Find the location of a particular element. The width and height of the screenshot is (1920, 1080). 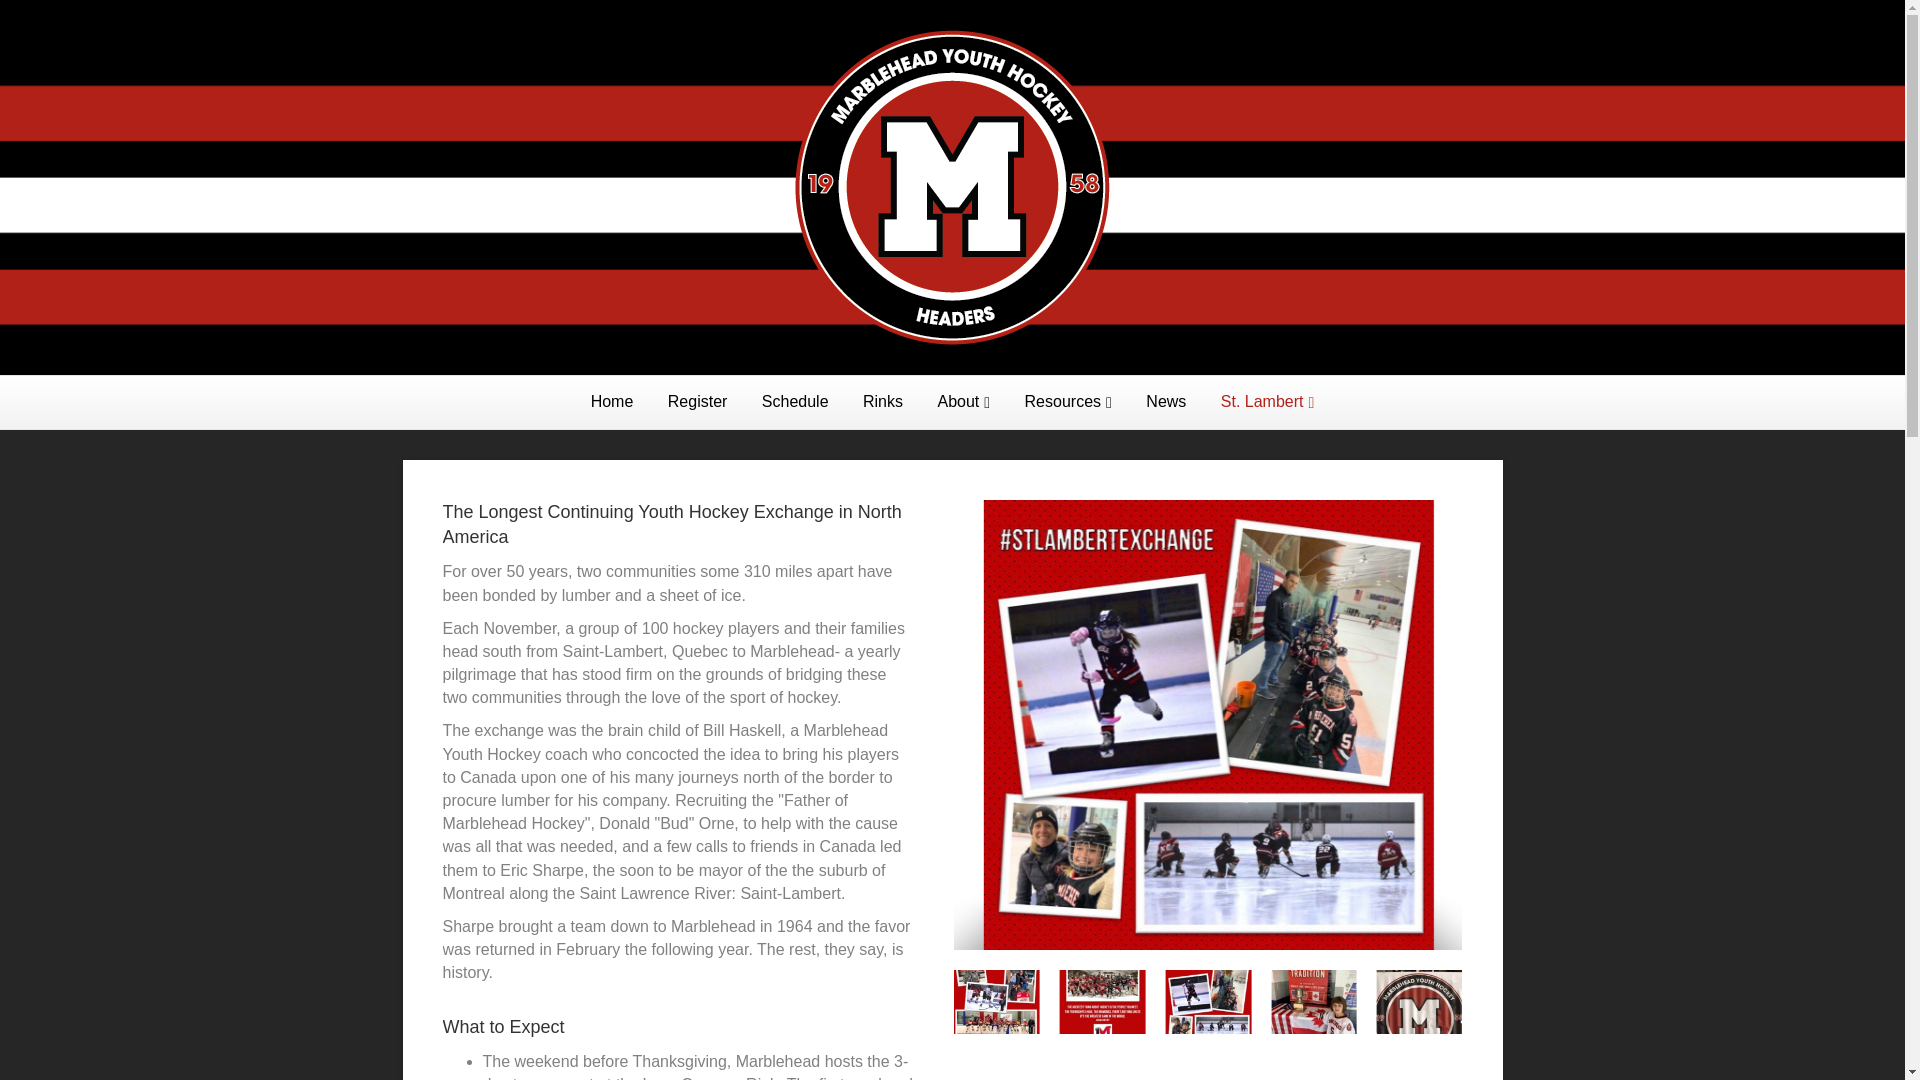

Resources is located at coordinates (1068, 402).